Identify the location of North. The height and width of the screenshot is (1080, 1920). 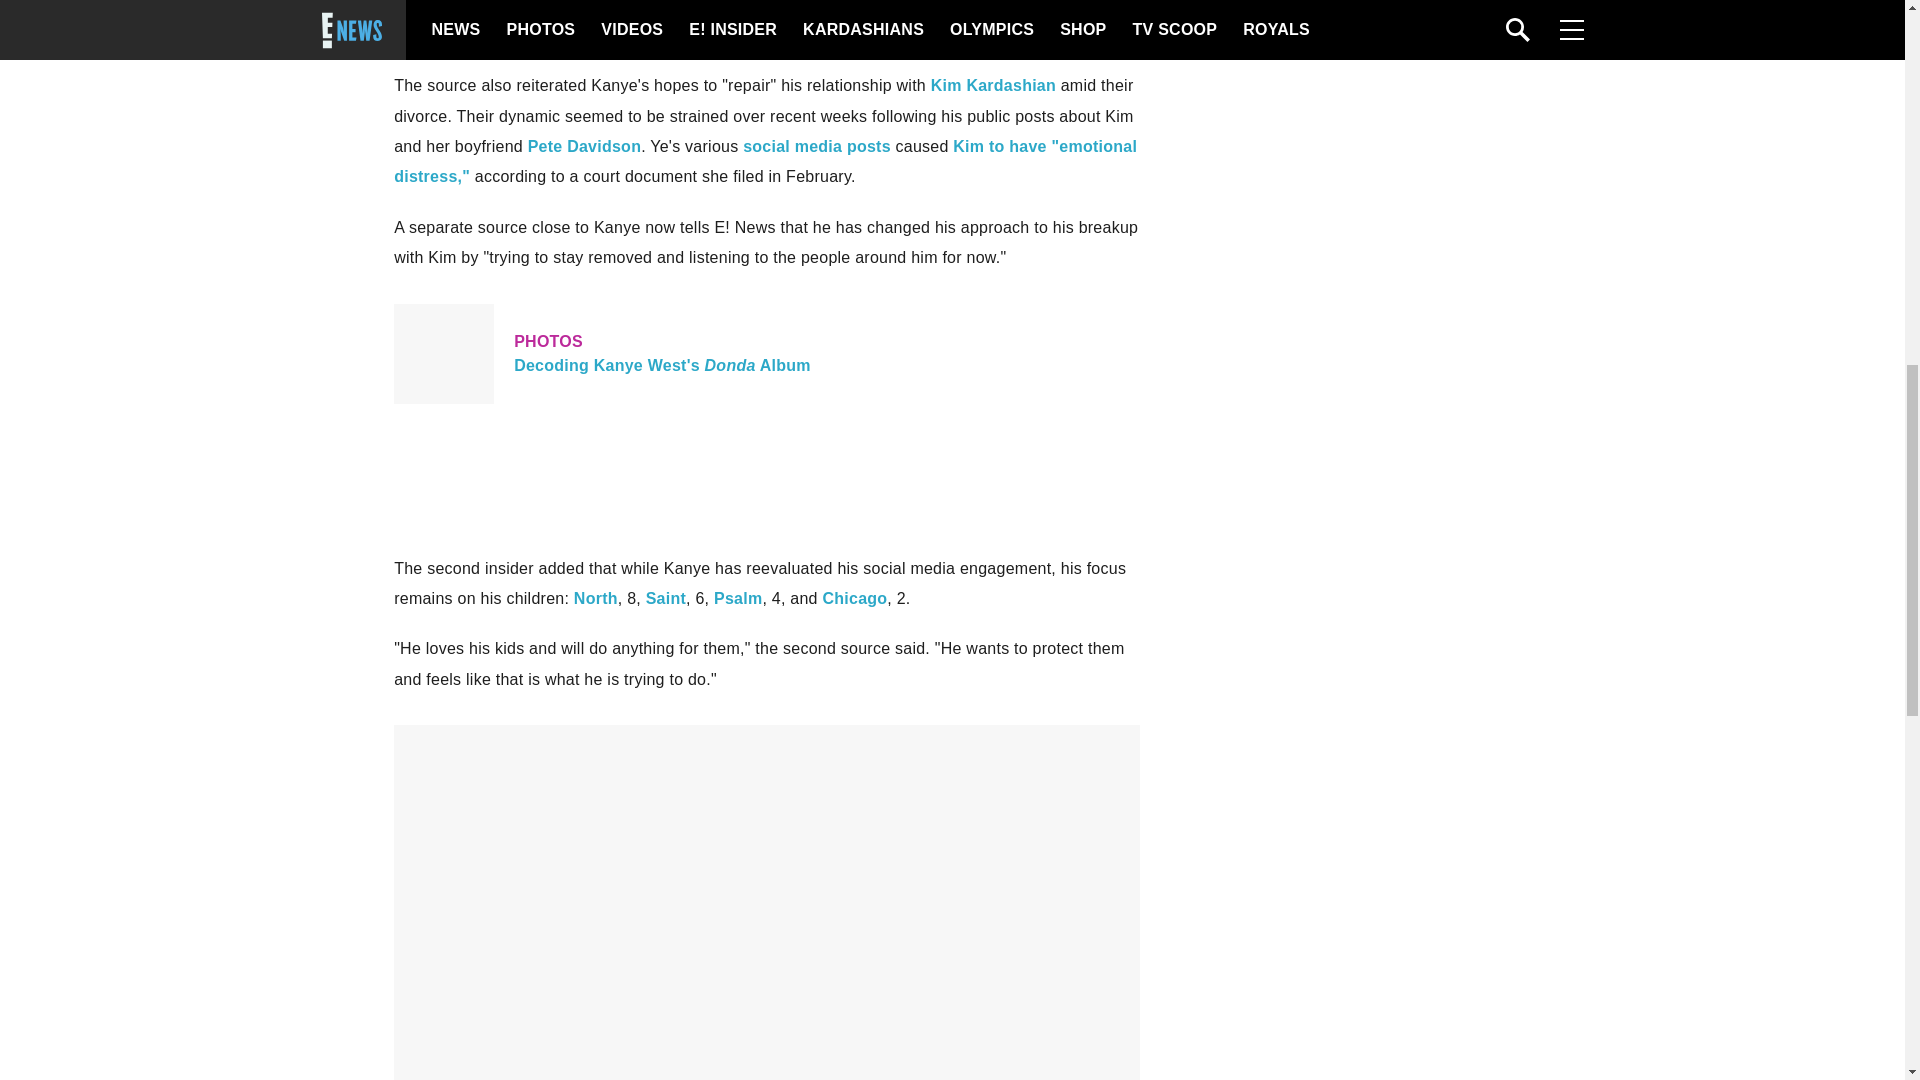
(994, 84).